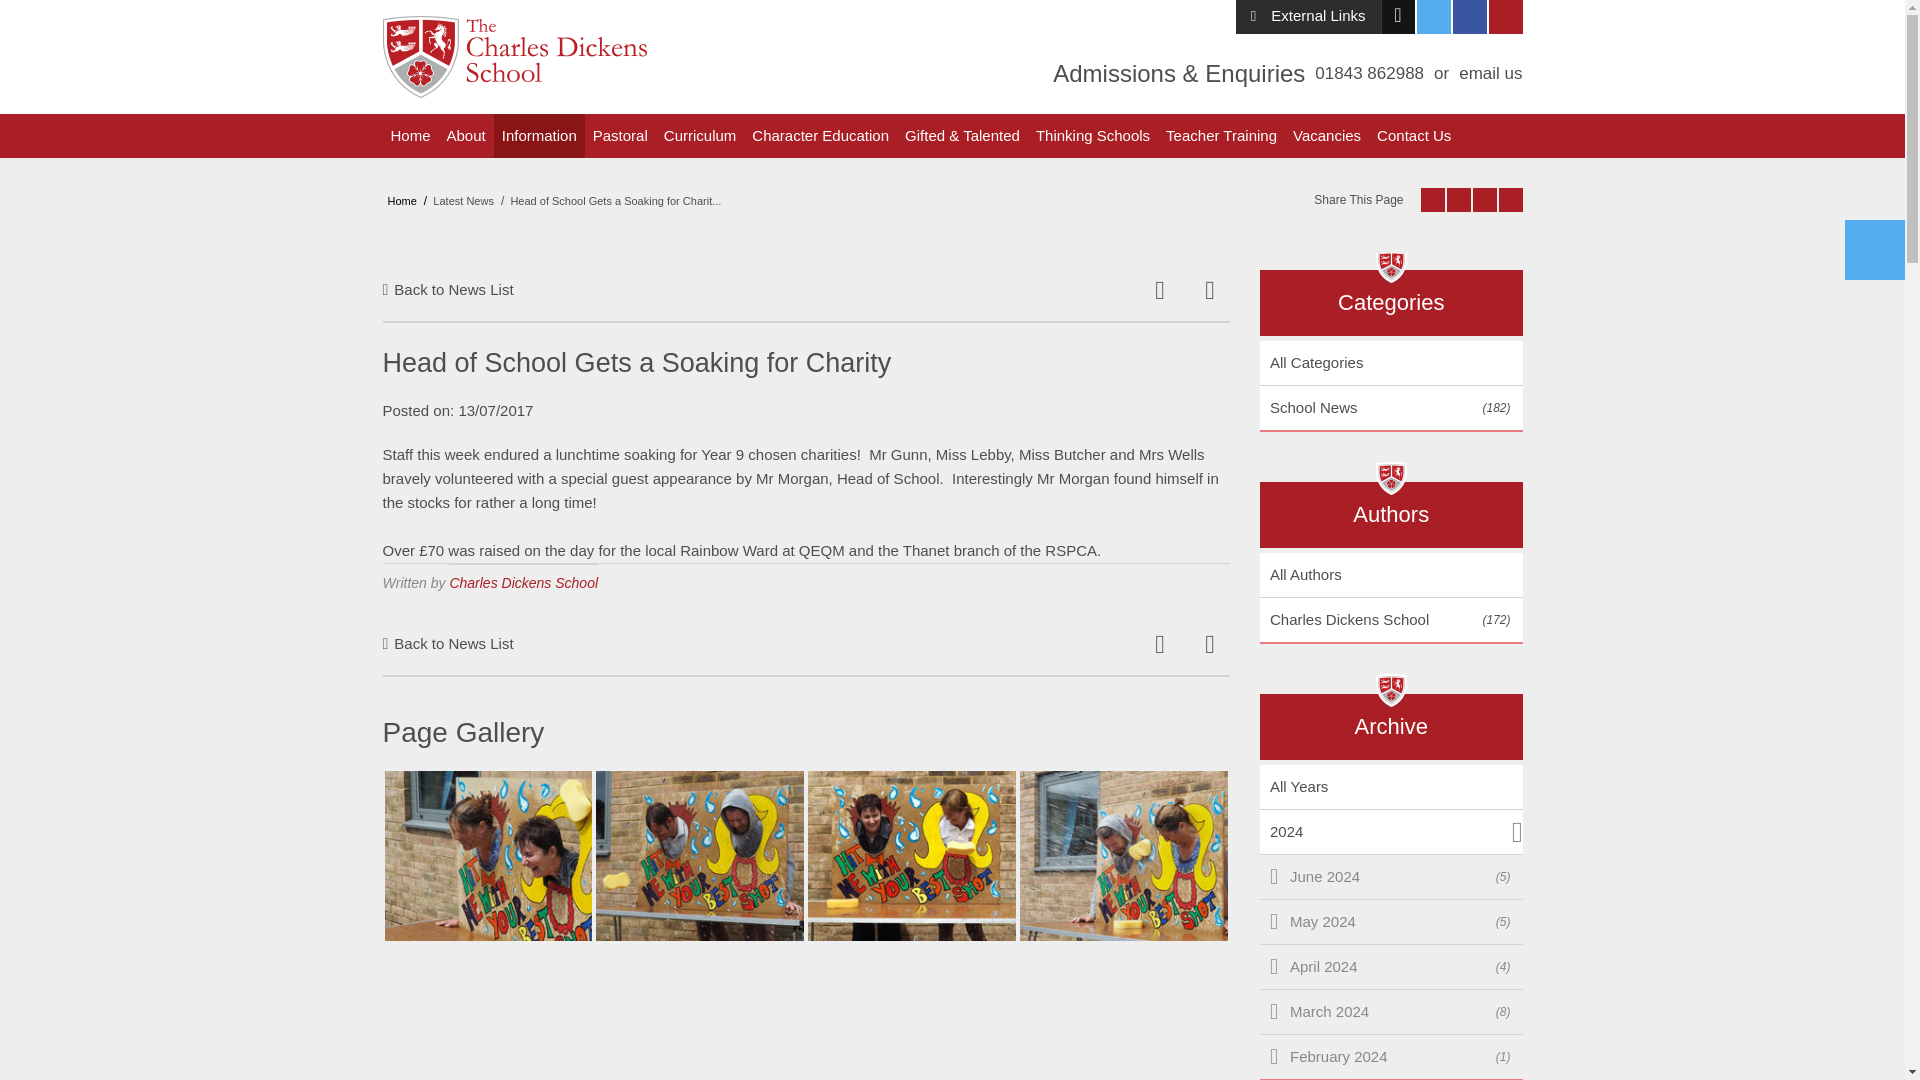 Image resolution: width=1920 pixels, height=1080 pixels. Describe the element at coordinates (1510, 199) in the screenshot. I see `Email this page` at that location.